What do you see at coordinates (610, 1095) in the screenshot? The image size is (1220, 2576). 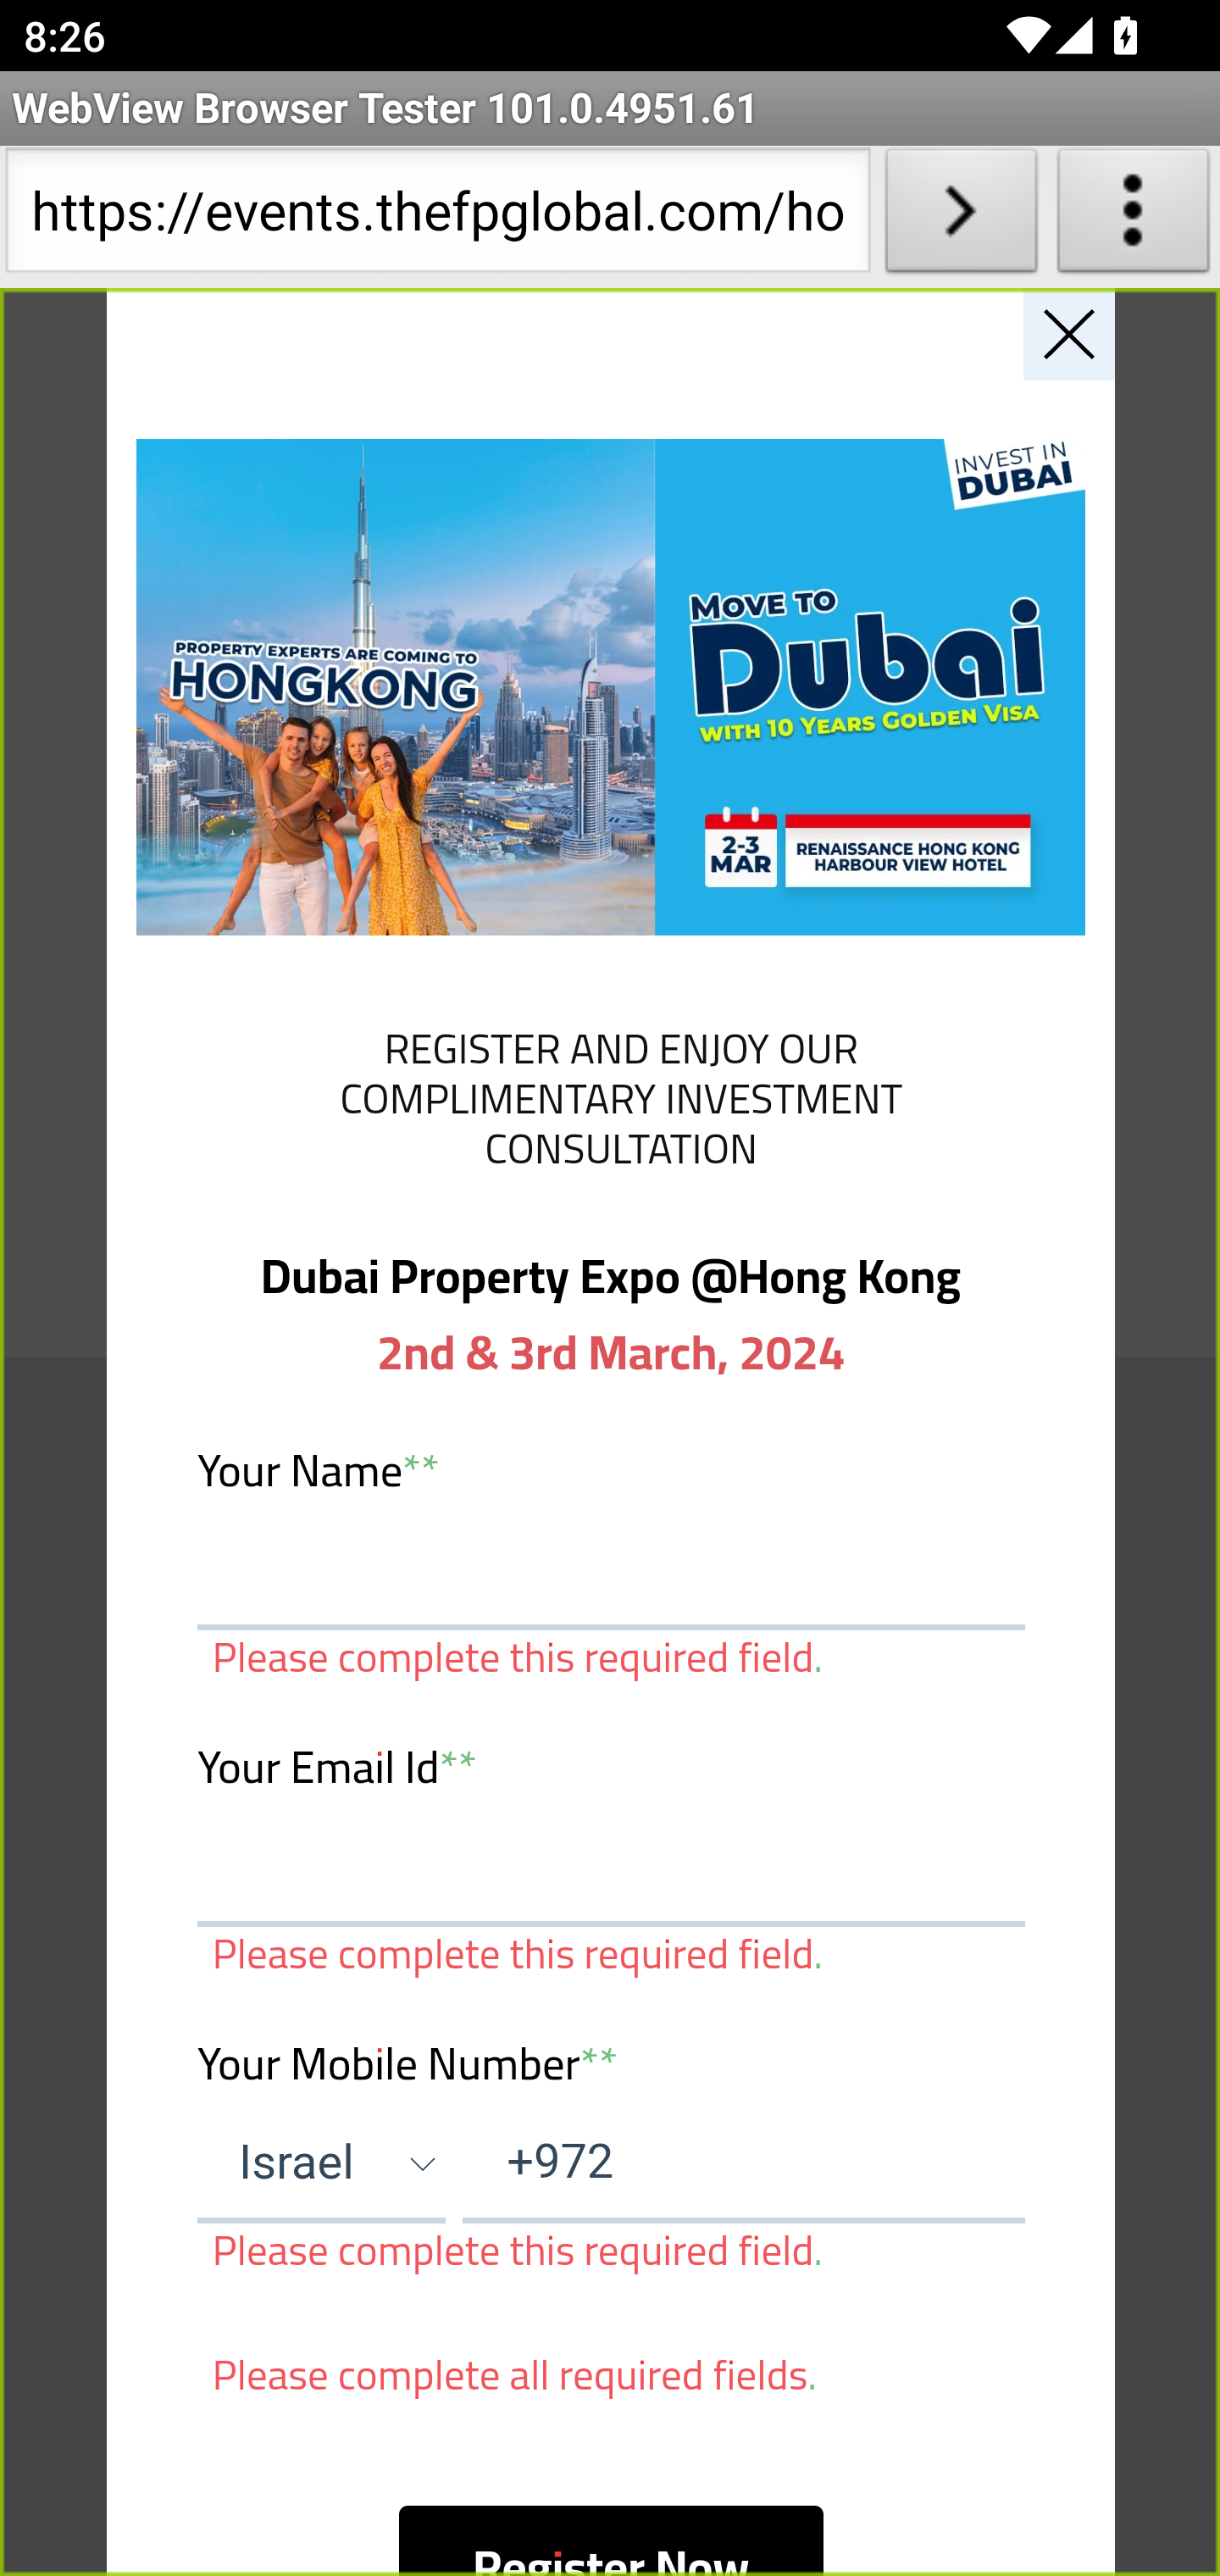 I see ` REGISTER NOW` at bounding box center [610, 1095].